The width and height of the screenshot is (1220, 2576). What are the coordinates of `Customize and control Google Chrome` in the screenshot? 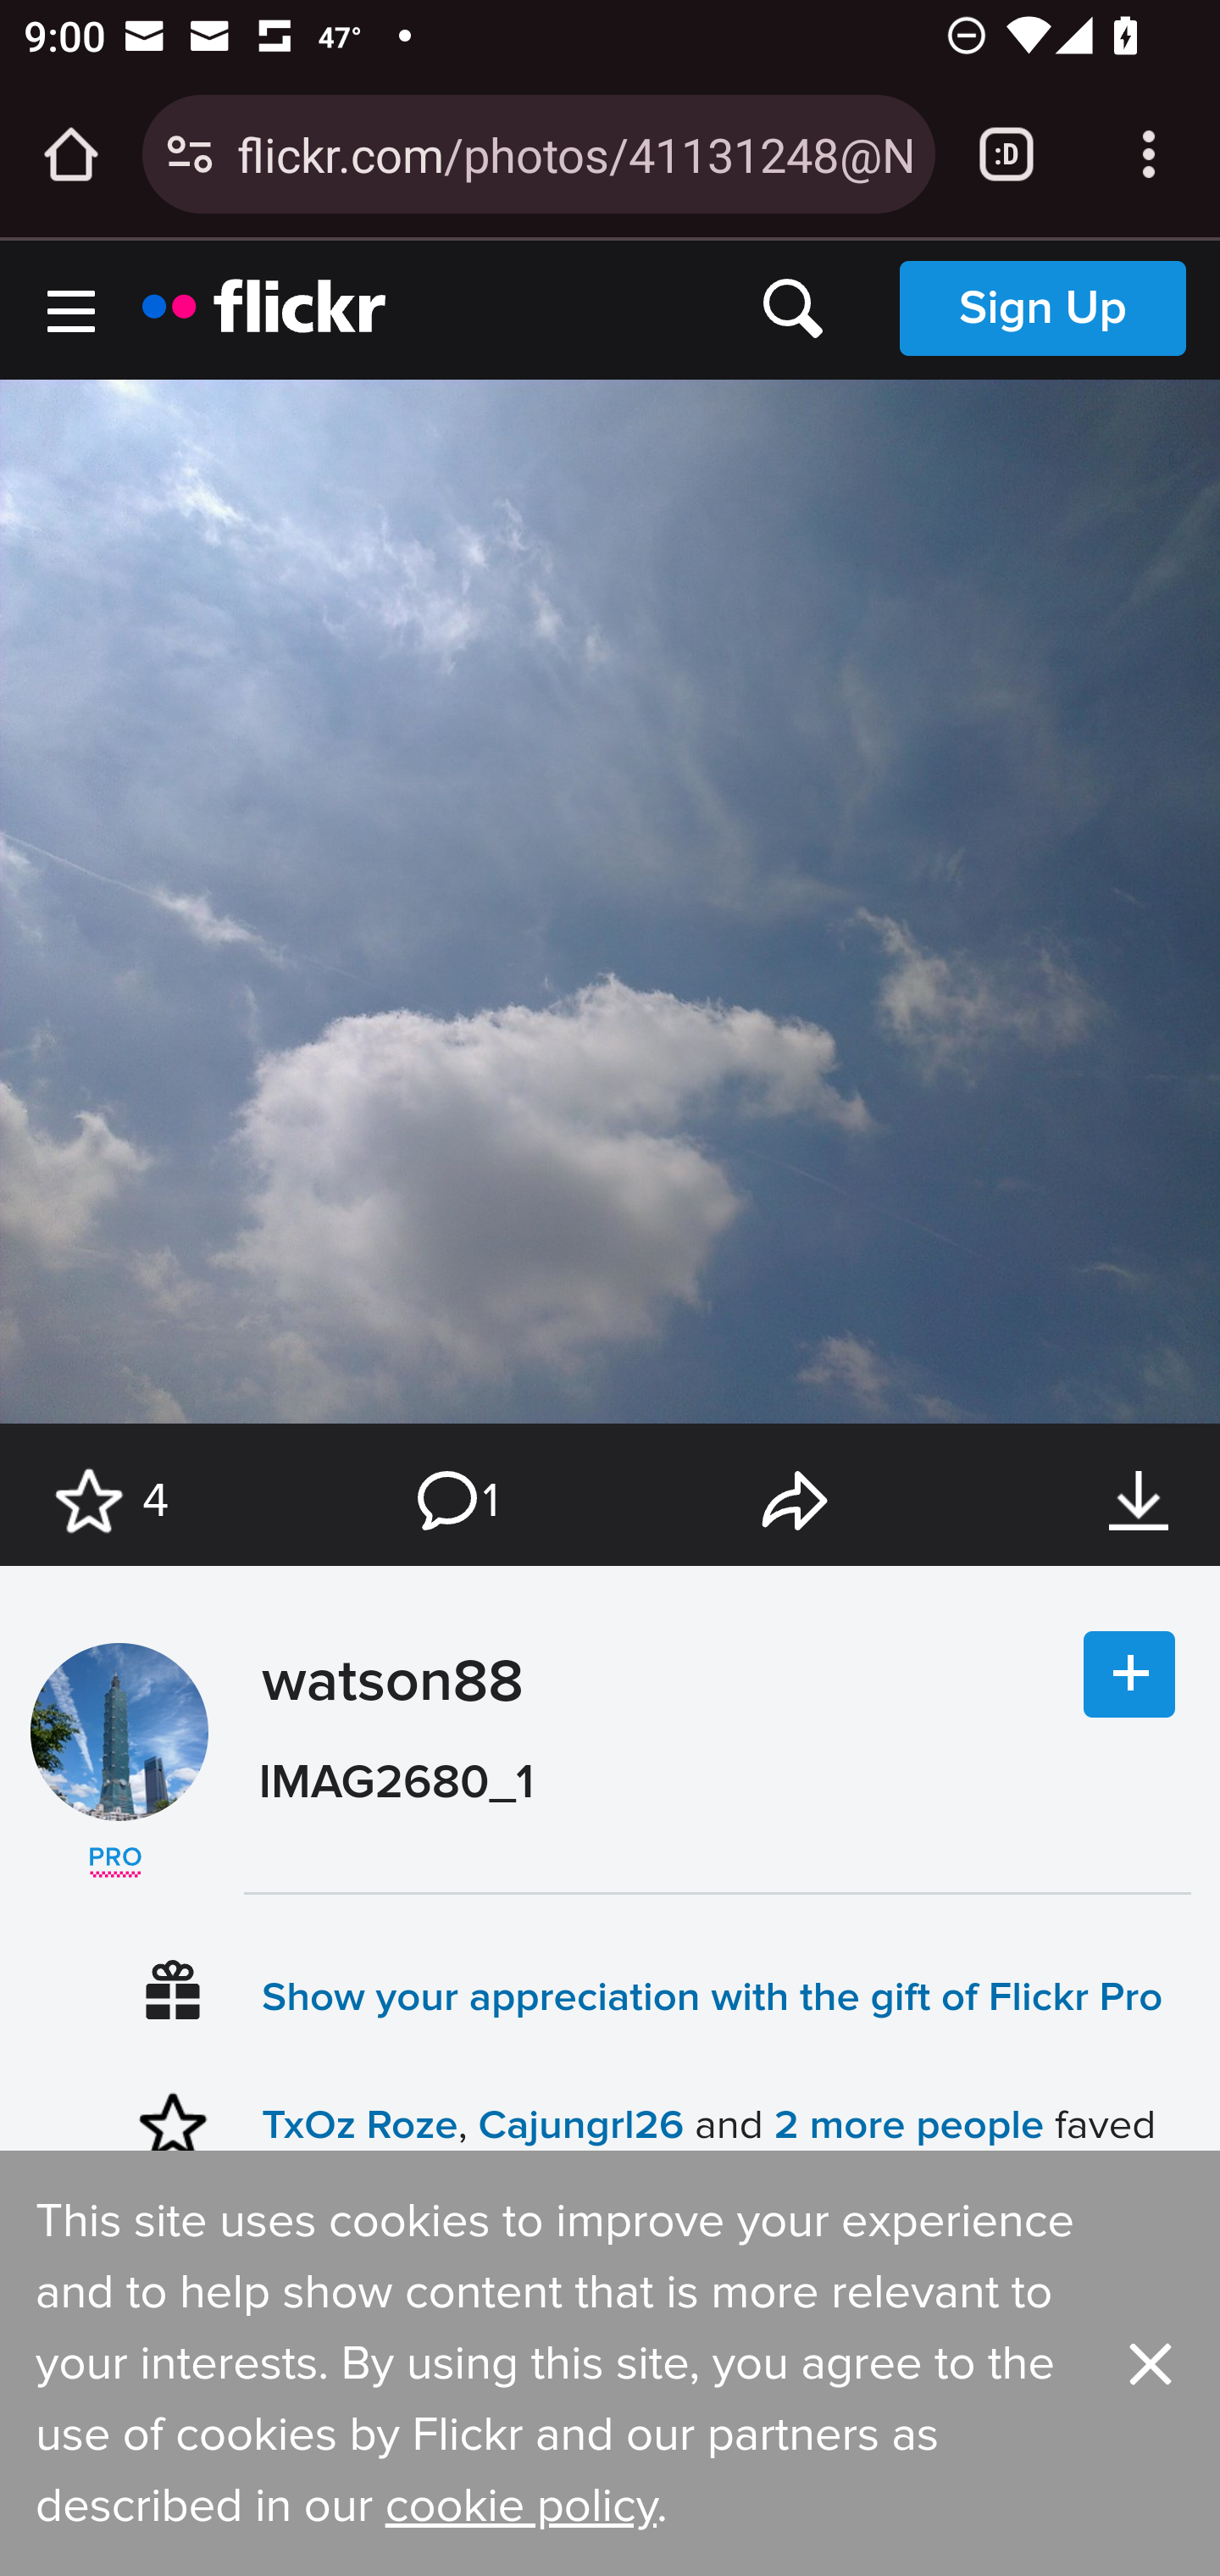 It's located at (1149, 154).